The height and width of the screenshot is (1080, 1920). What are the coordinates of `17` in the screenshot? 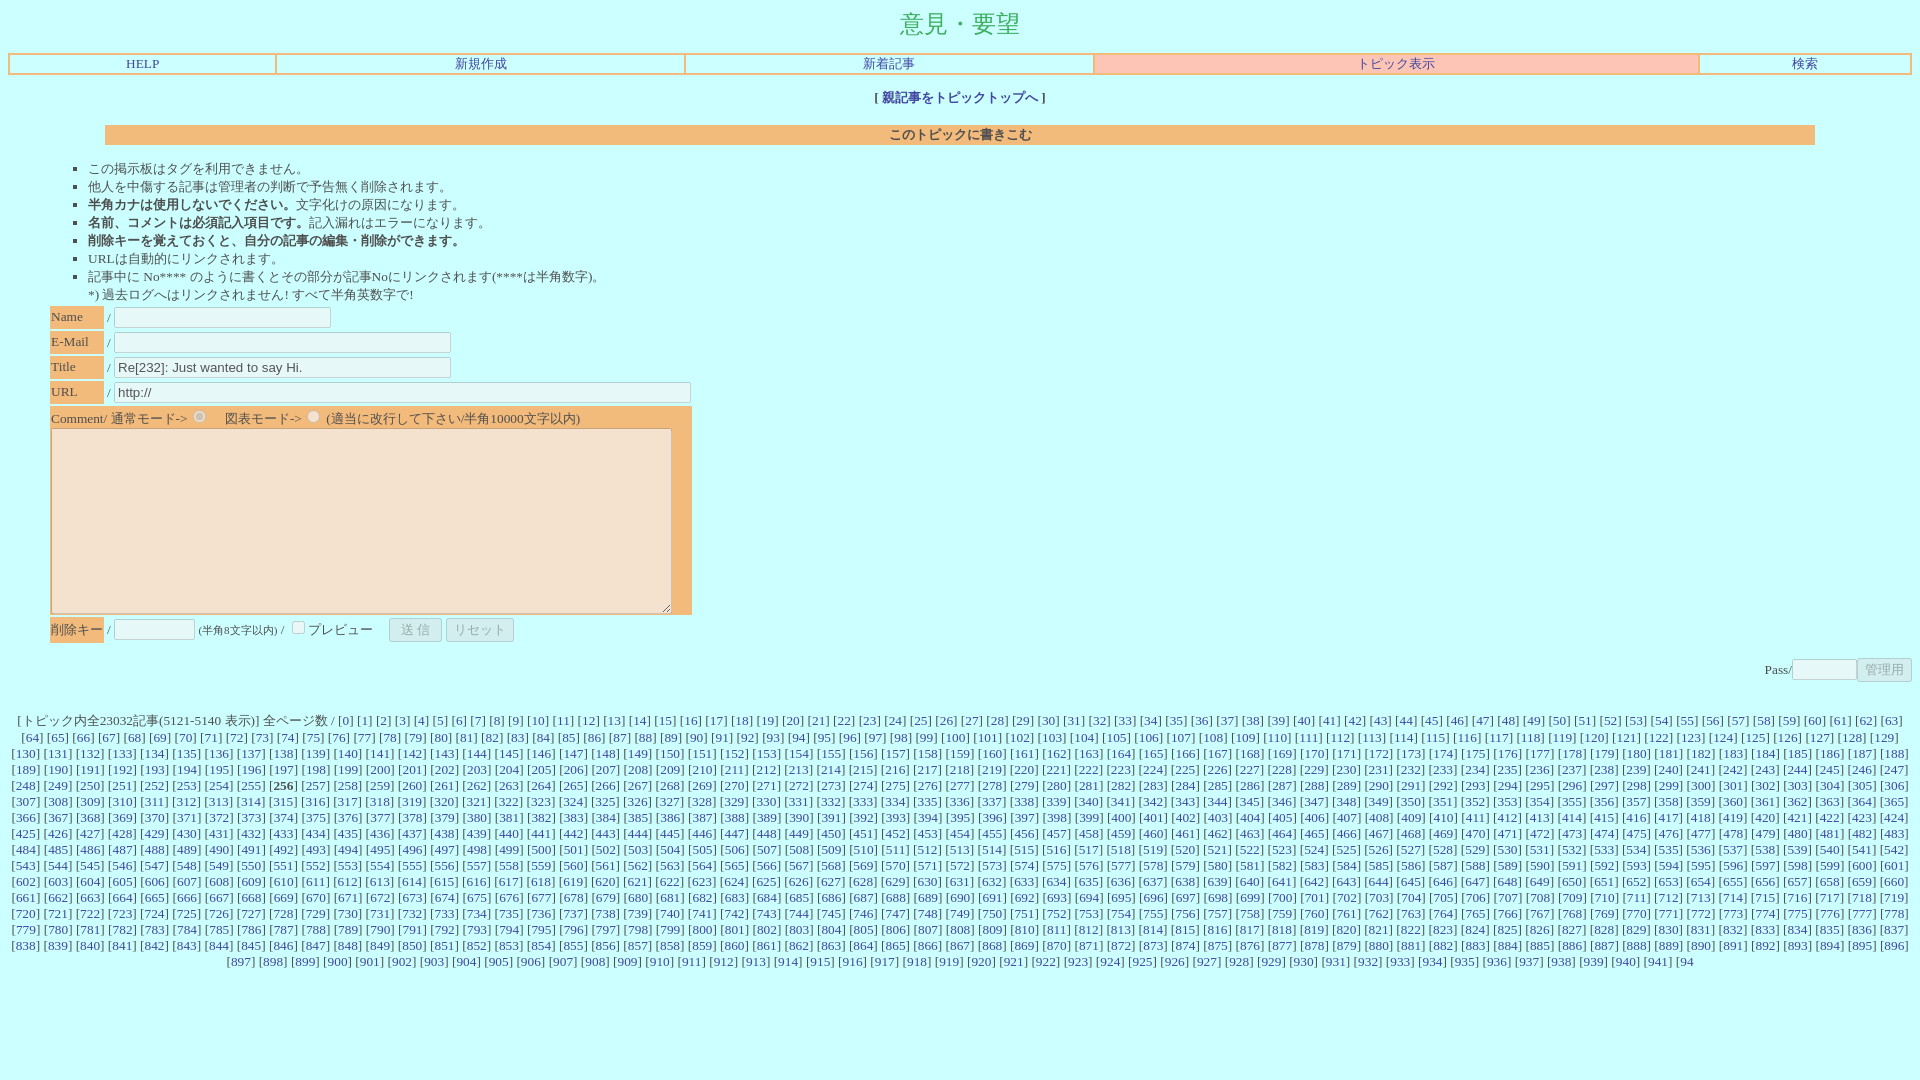 It's located at (716, 720).